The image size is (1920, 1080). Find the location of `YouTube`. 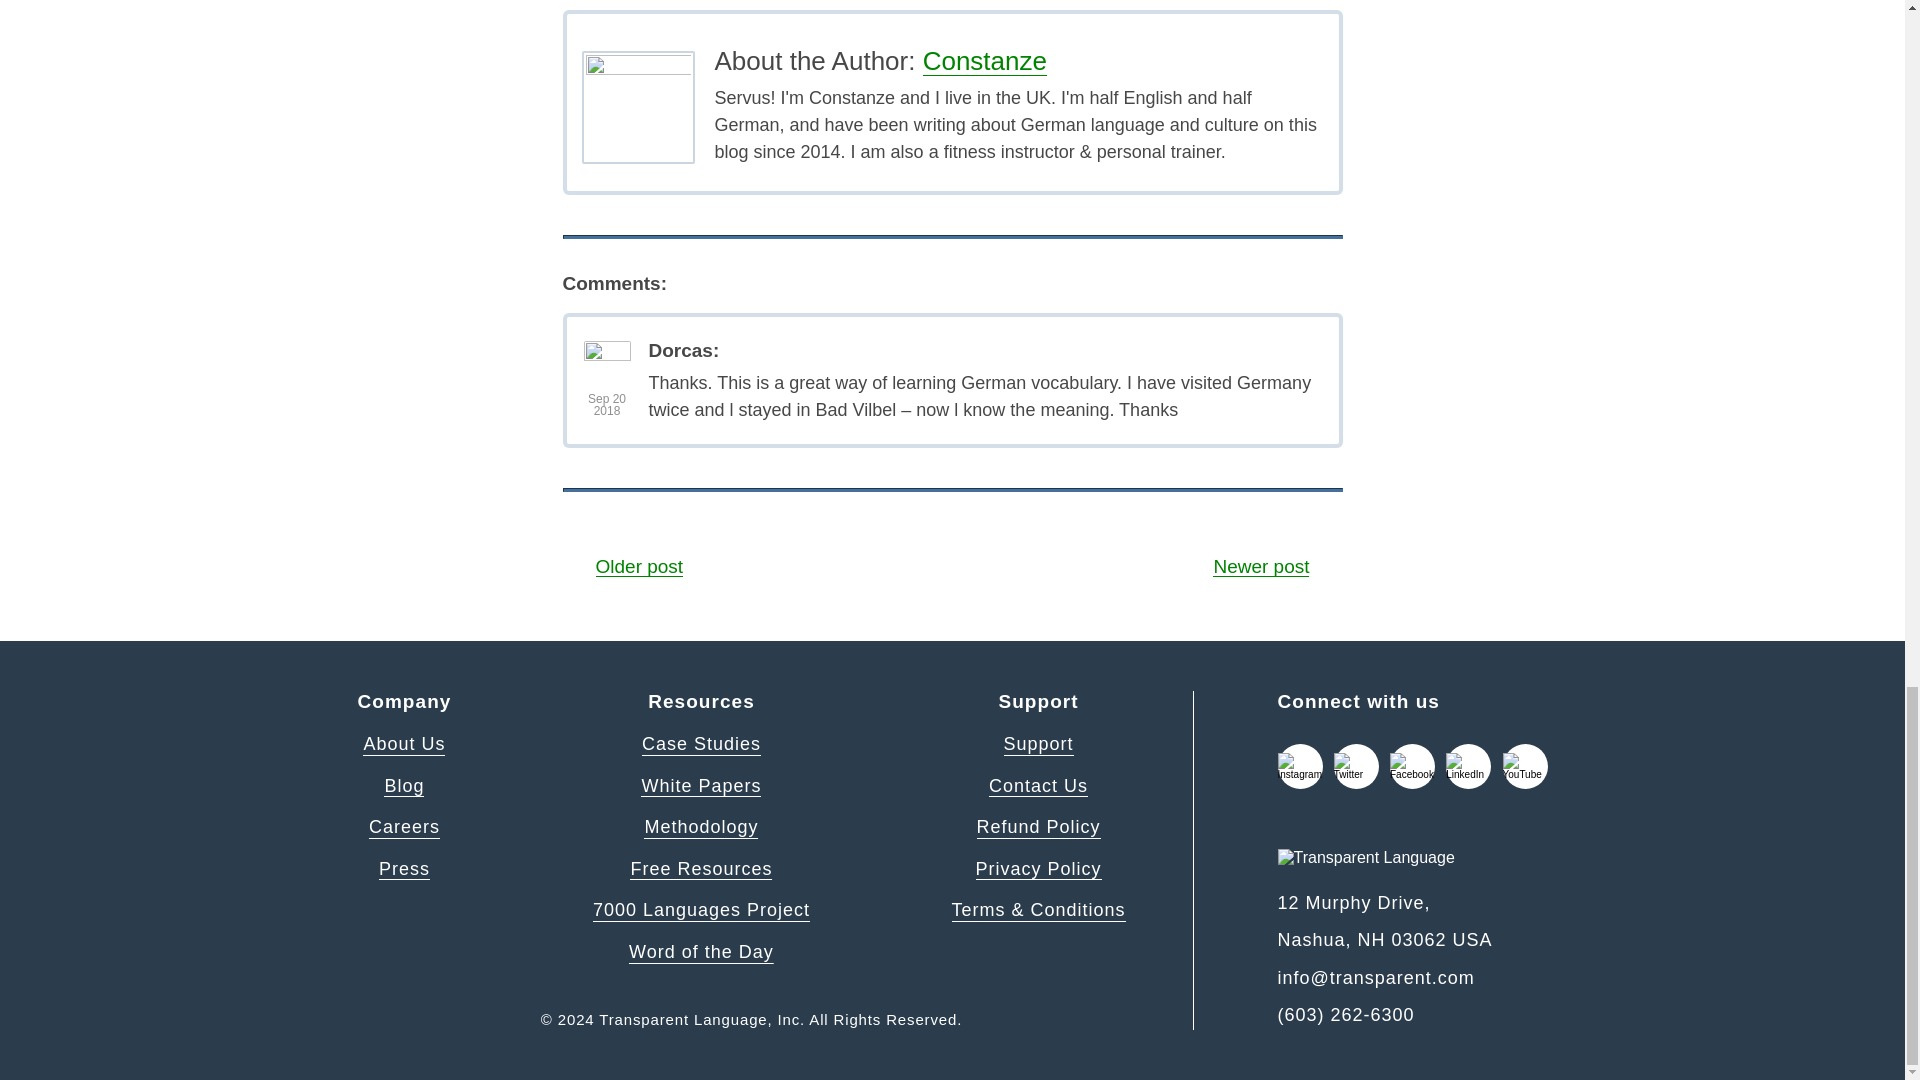

YouTube is located at coordinates (1524, 766).